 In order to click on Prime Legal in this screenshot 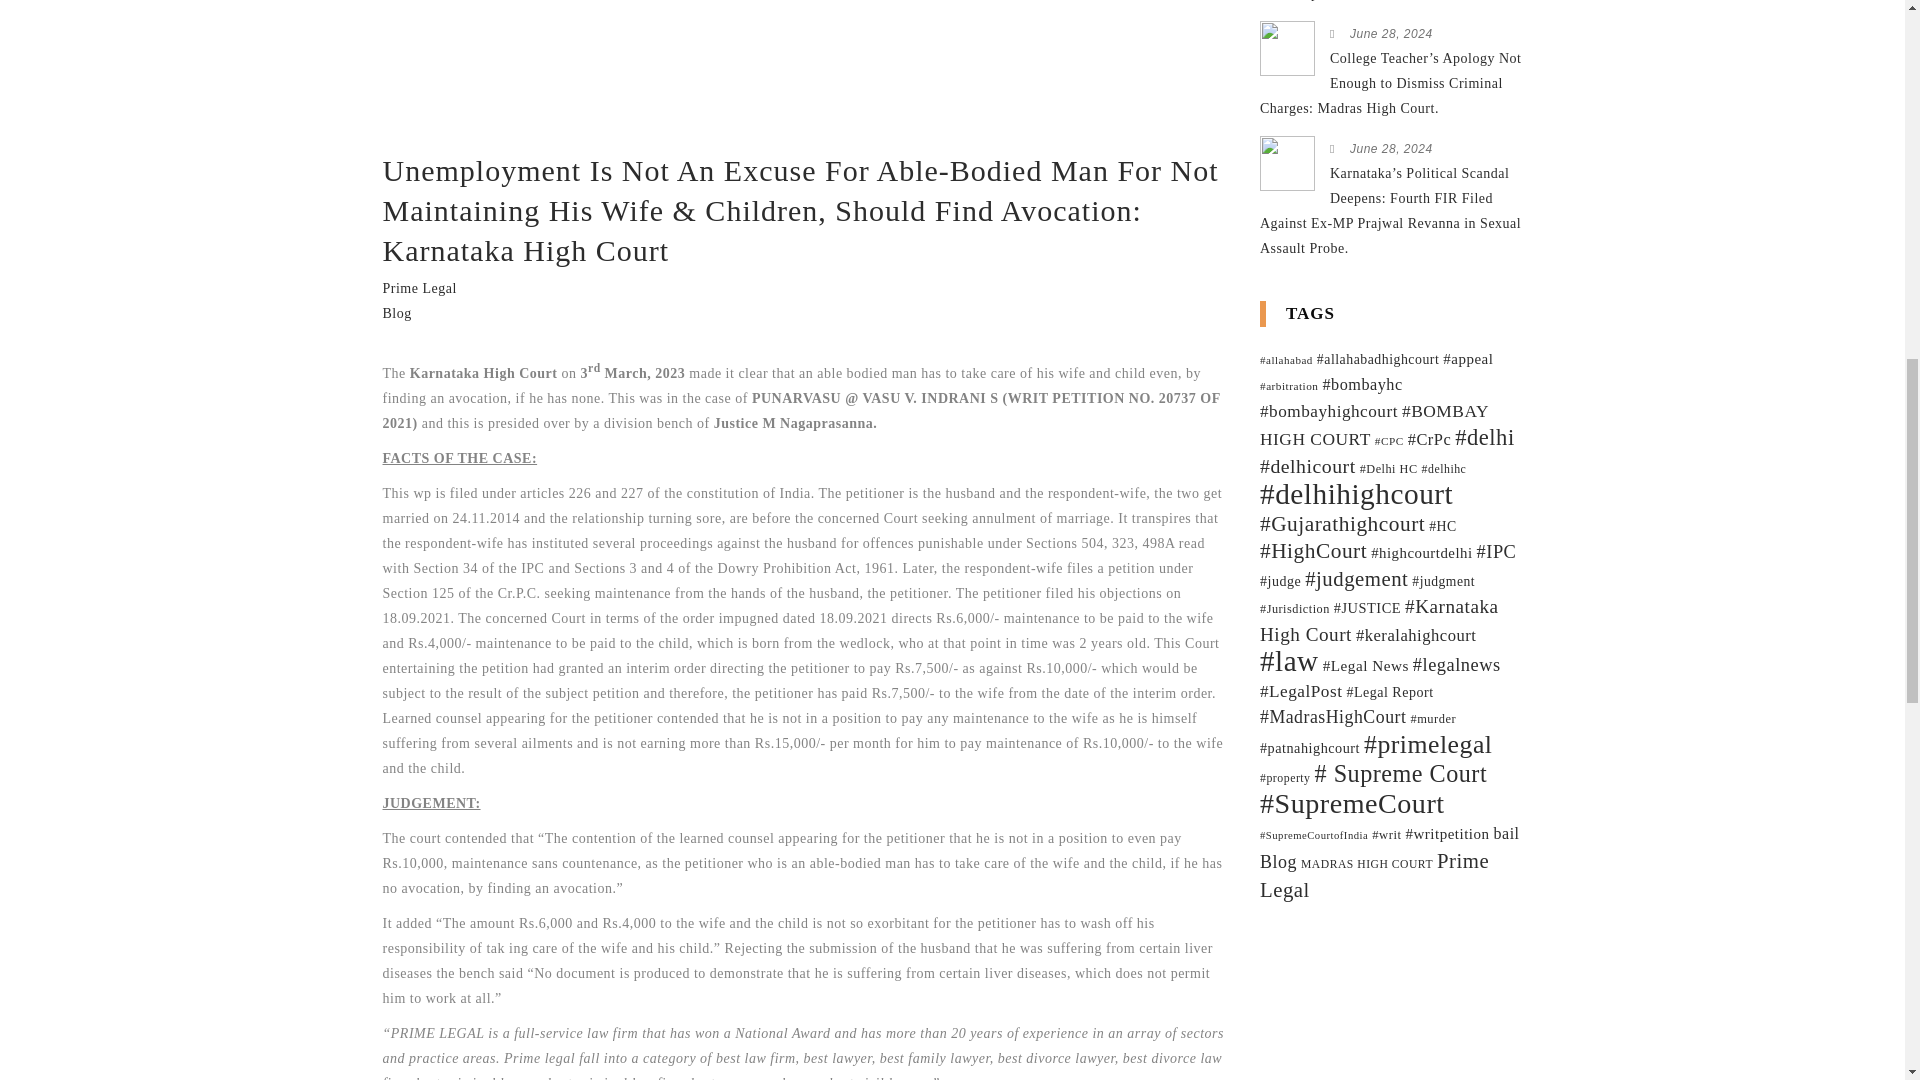, I will do `click(419, 288)`.